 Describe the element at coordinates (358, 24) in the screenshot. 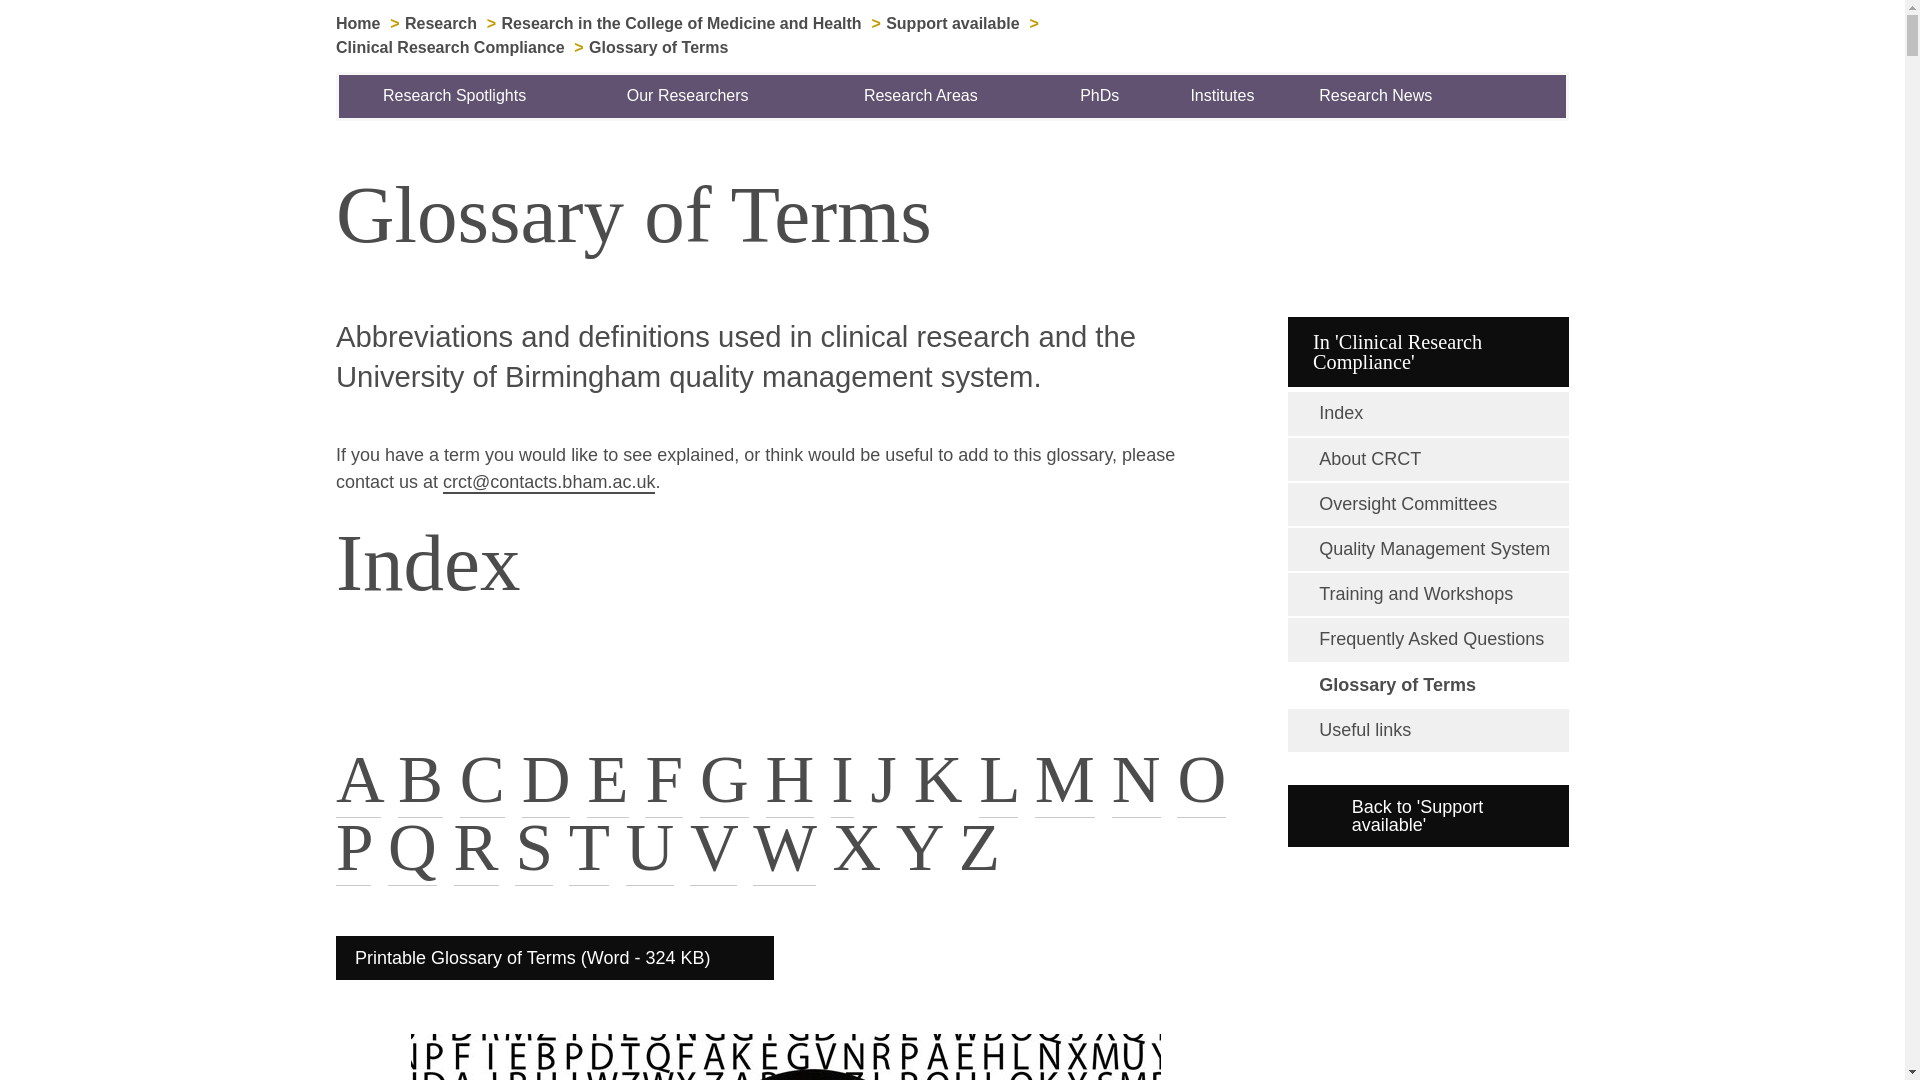

I see `Home` at that location.